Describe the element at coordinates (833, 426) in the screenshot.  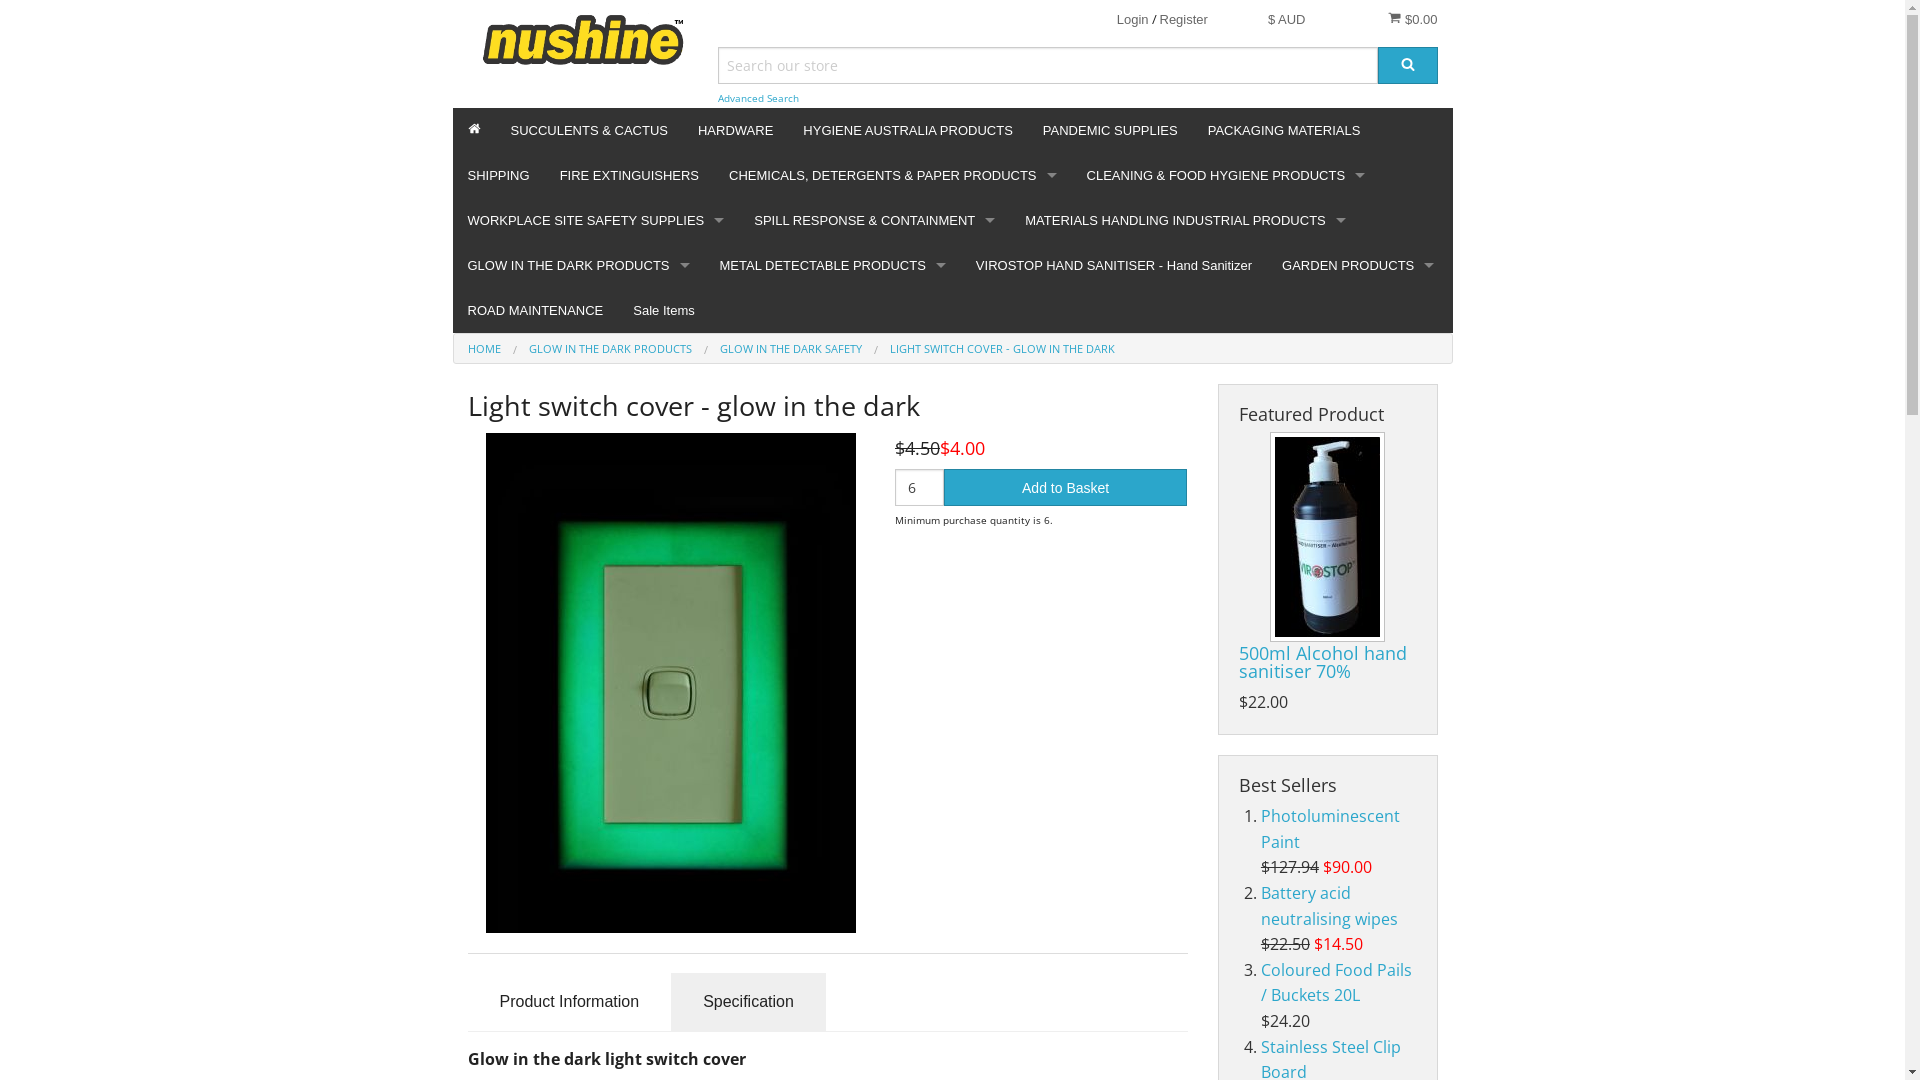
I see `Metal Detectable Gloves` at that location.